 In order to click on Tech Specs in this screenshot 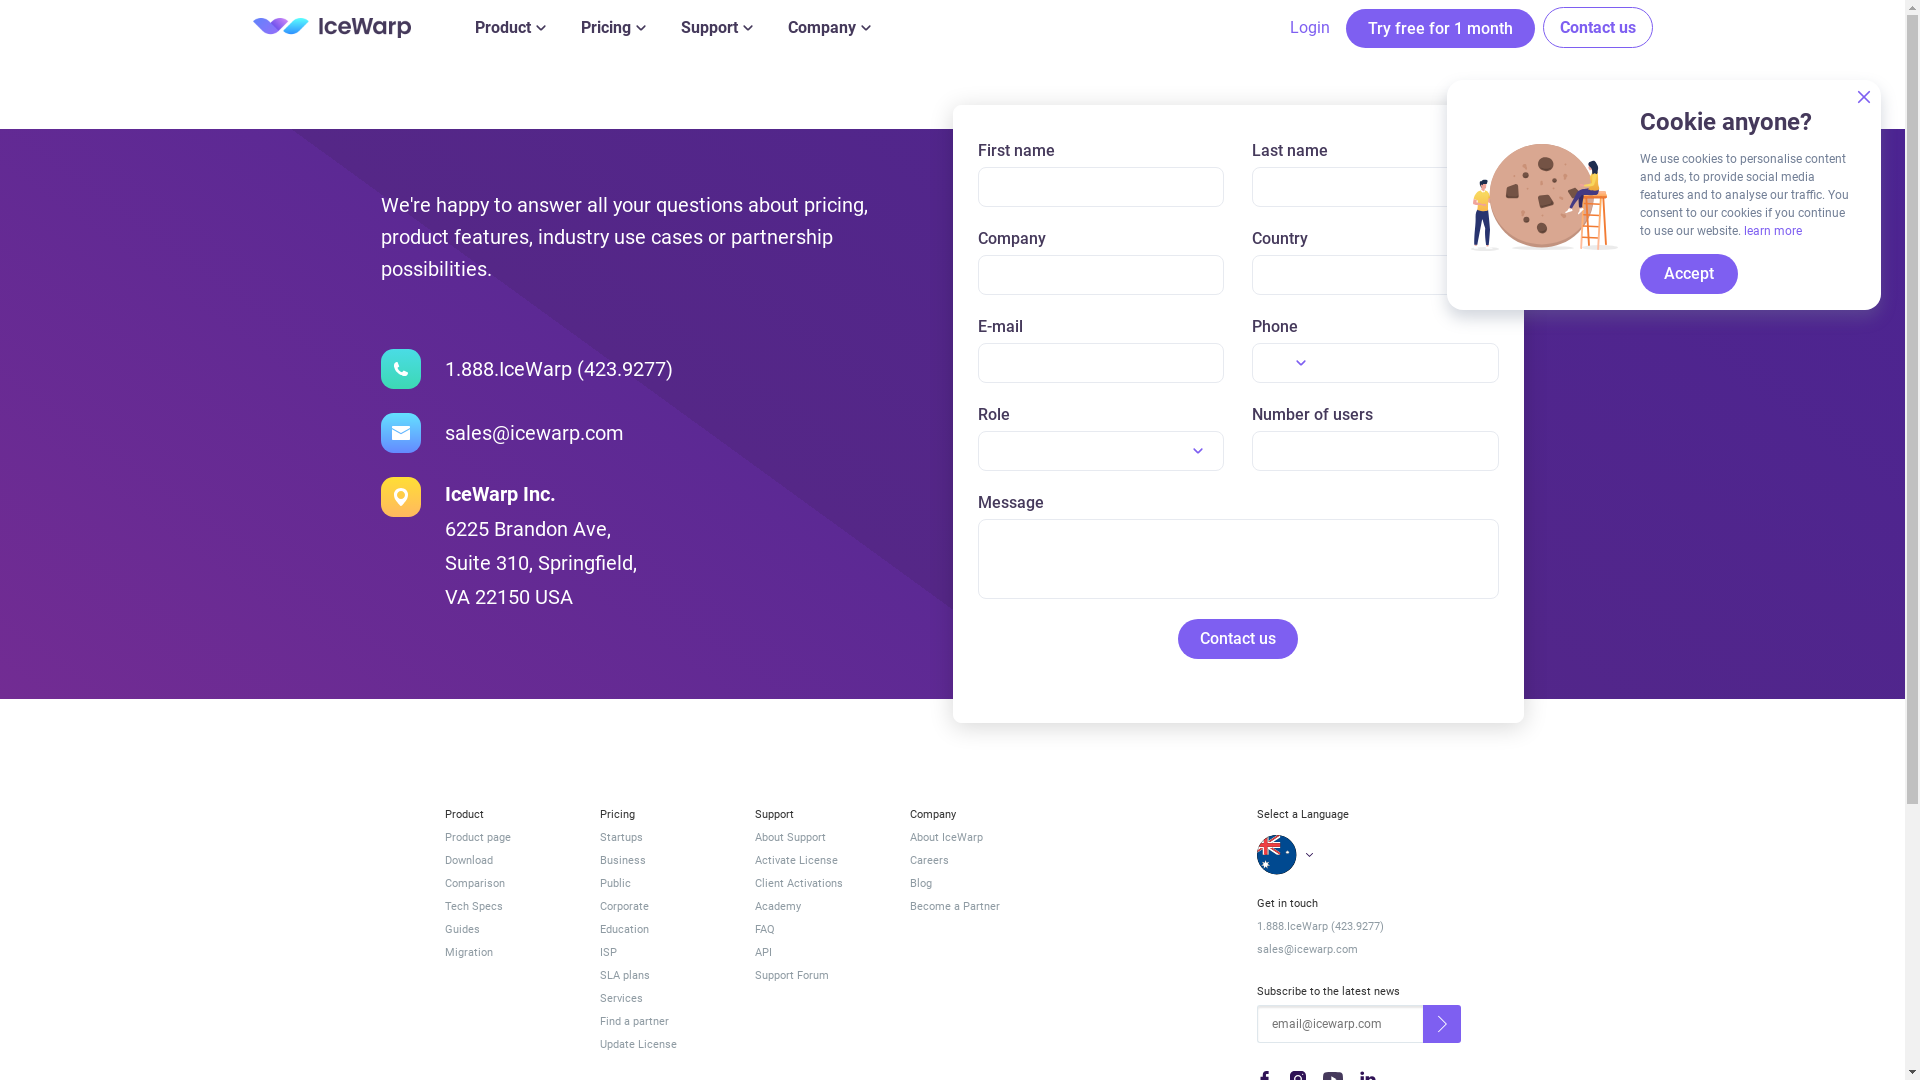, I will do `click(508, 906)`.